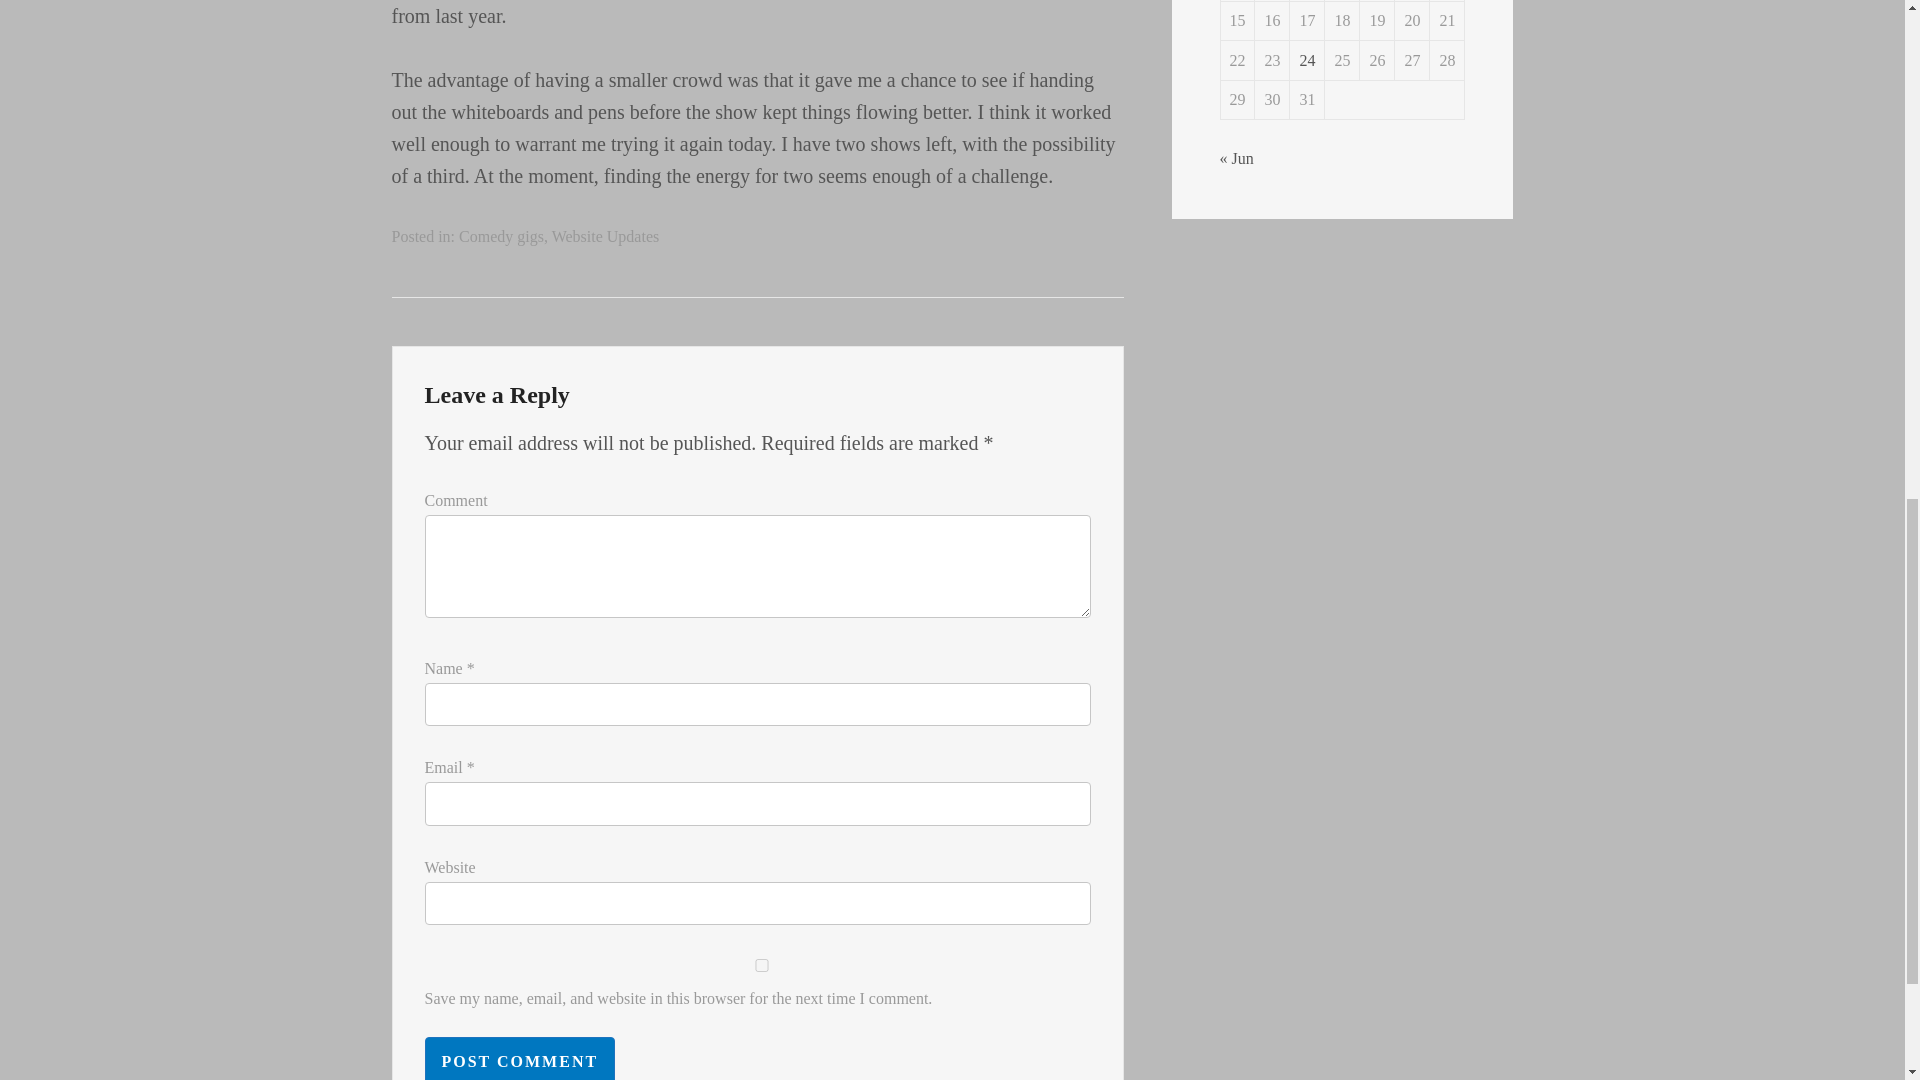  Describe the element at coordinates (519, 1058) in the screenshot. I see `Post Comment` at that location.